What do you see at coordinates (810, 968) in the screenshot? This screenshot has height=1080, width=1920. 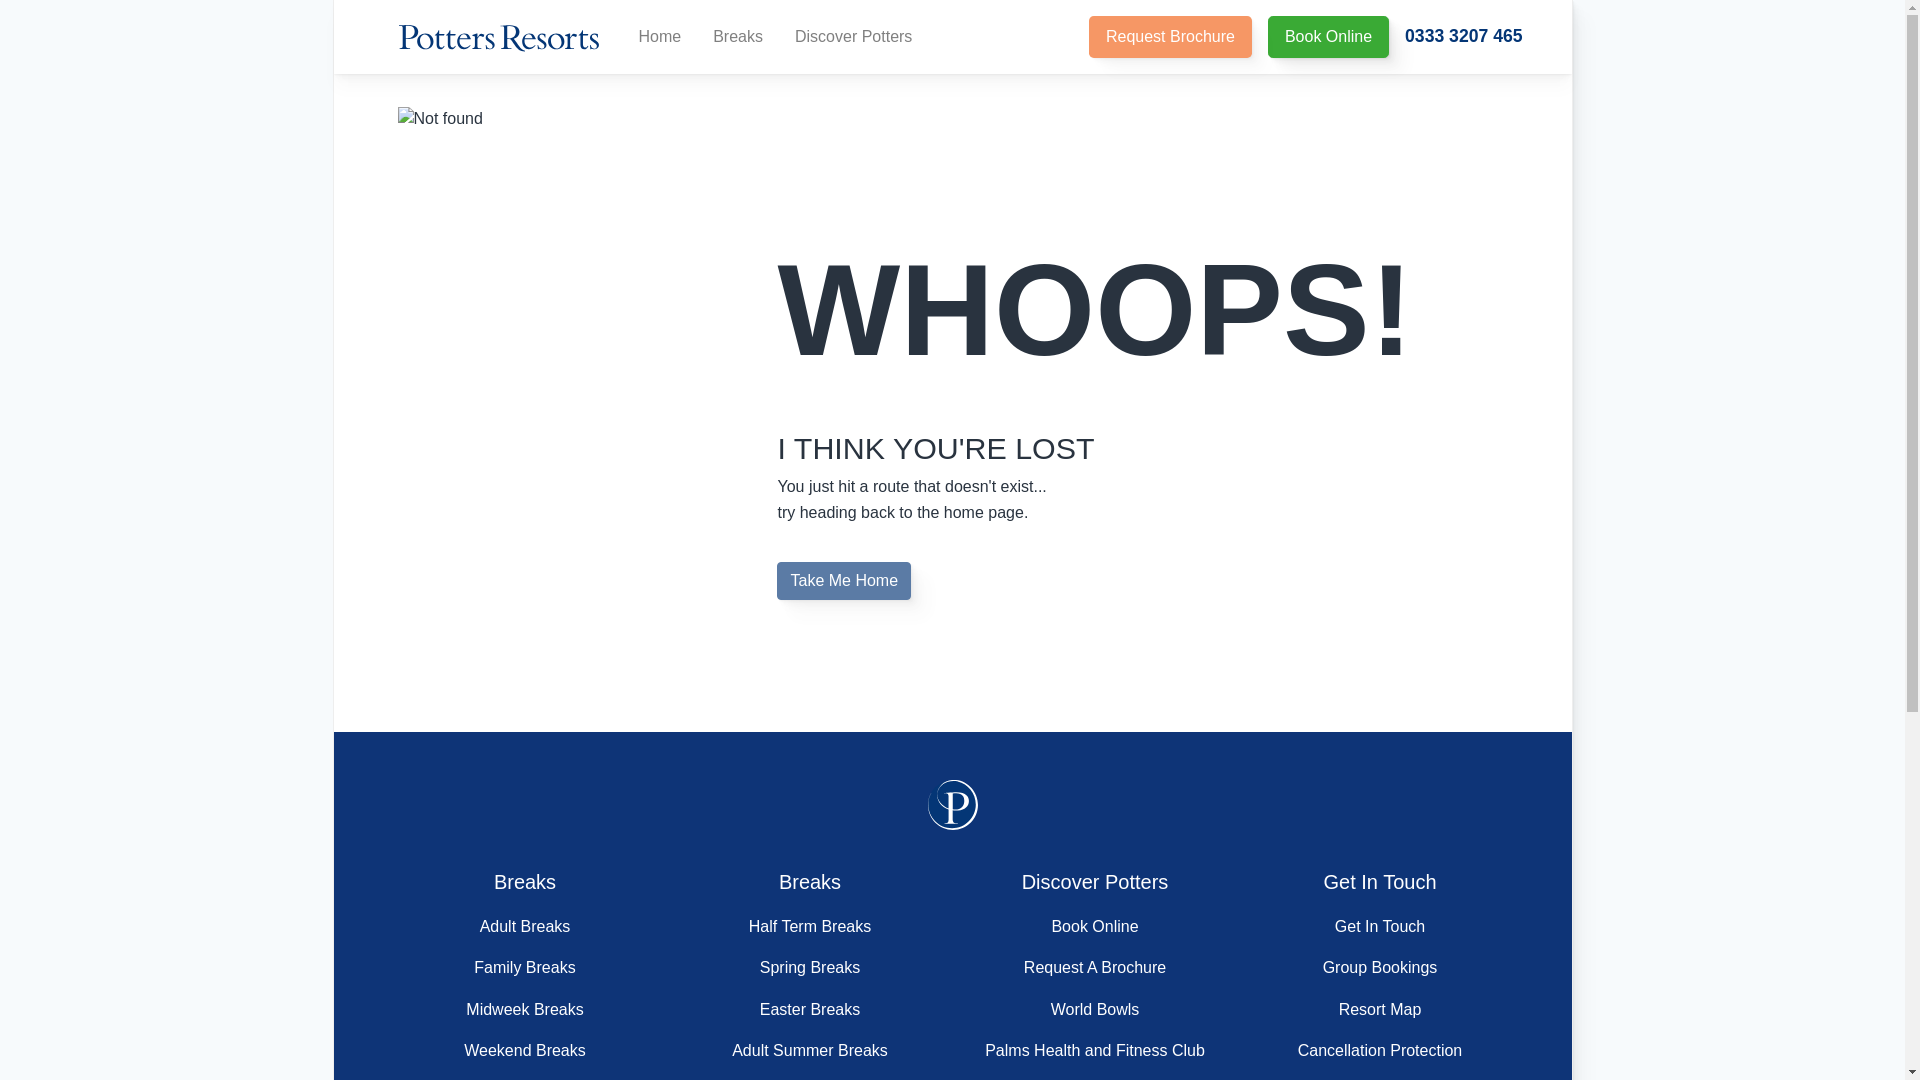 I see `Spring Breaks` at bounding box center [810, 968].